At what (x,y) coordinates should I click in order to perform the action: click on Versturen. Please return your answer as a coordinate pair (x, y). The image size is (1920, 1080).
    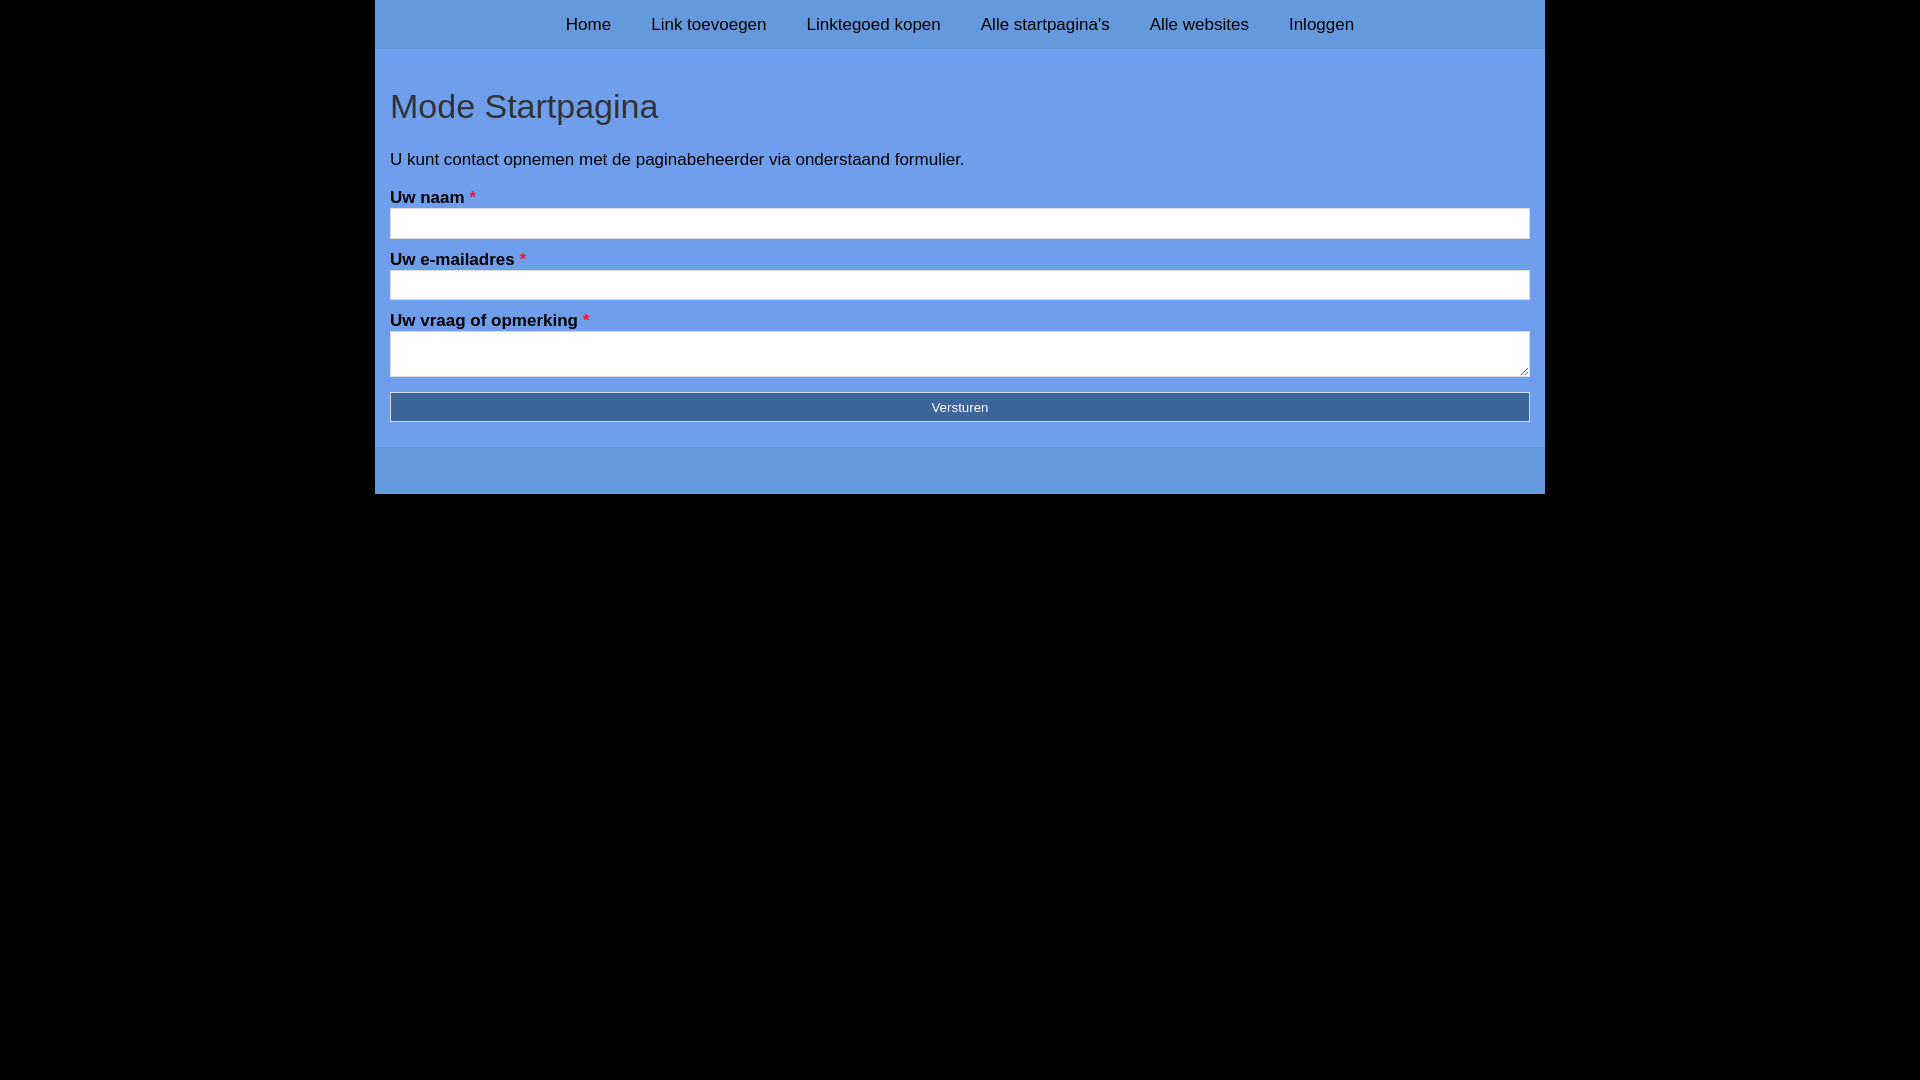
    Looking at the image, I should click on (960, 407).